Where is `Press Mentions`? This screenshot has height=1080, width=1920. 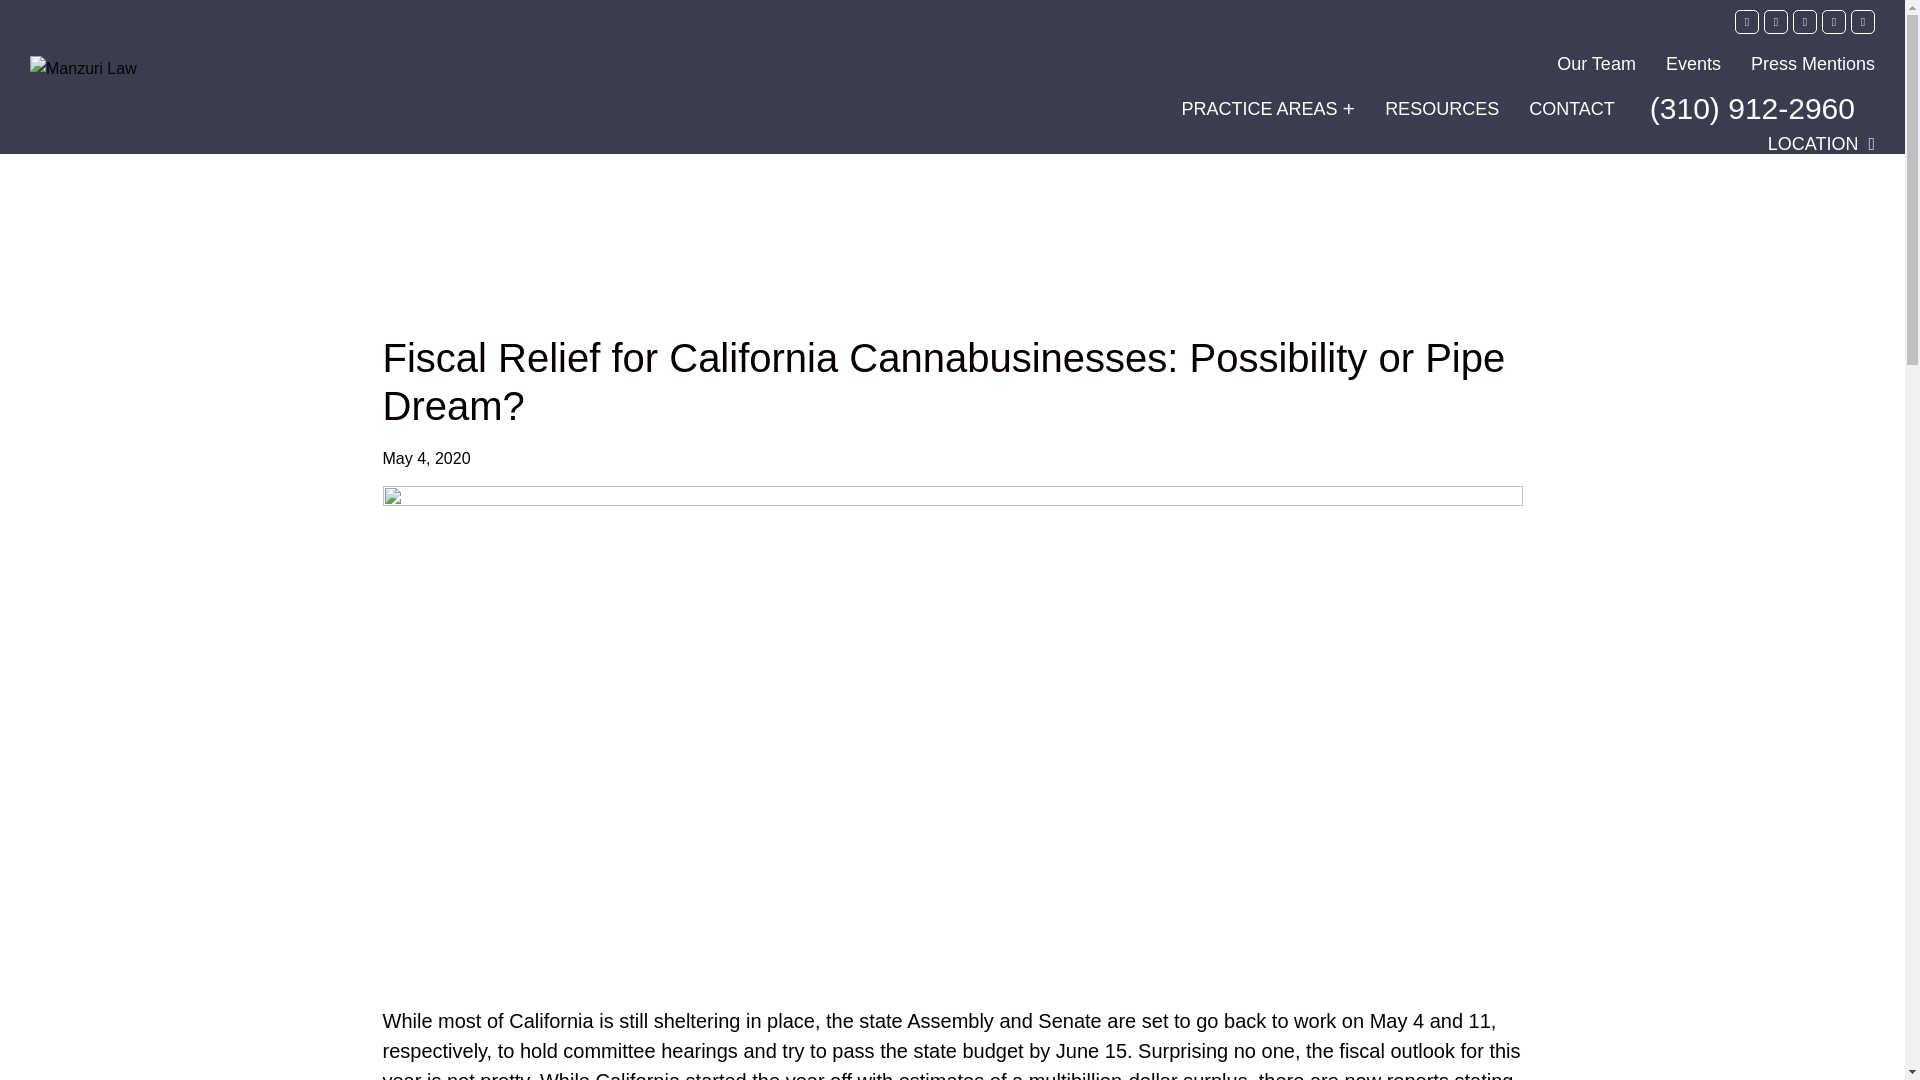 Press Mentions is located at coordinates (1813, 64).